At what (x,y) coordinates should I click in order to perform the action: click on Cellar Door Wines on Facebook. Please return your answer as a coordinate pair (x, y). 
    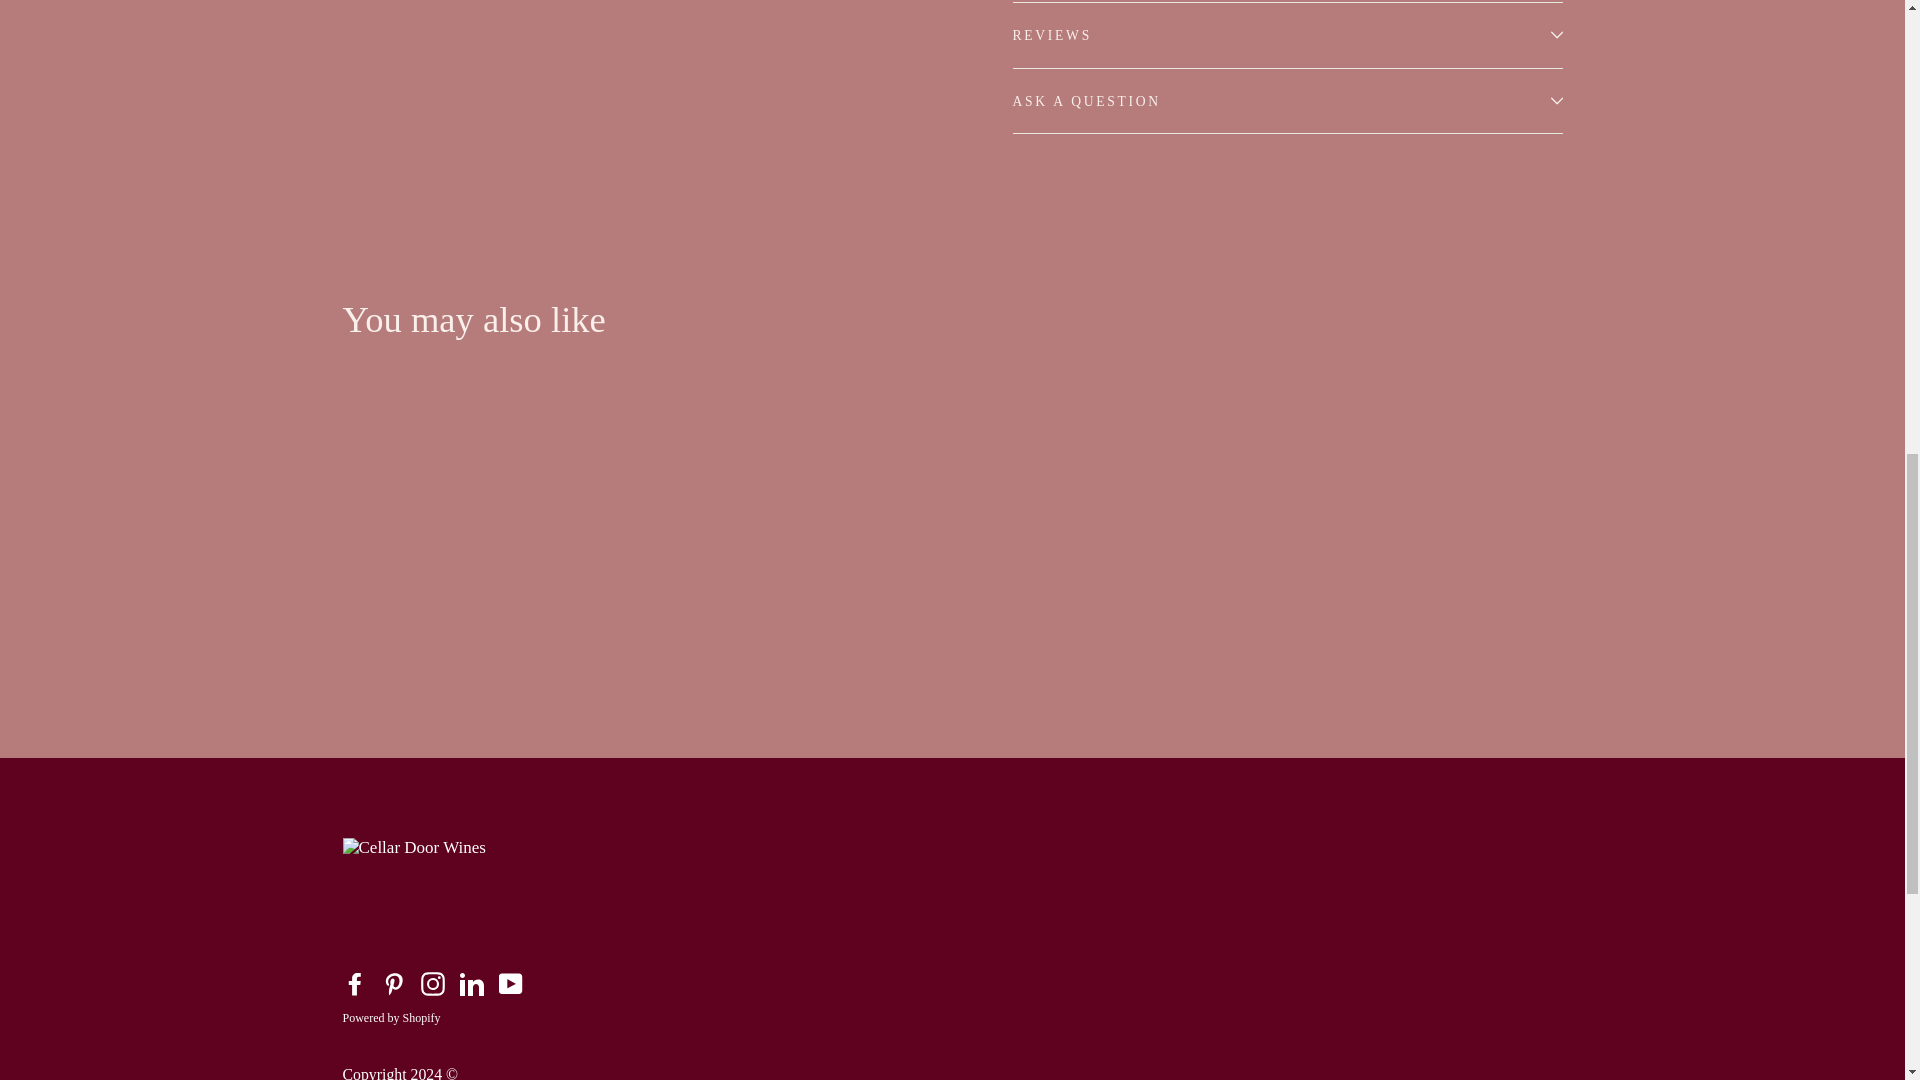
    Looking at the image, I should click on (354, 984).